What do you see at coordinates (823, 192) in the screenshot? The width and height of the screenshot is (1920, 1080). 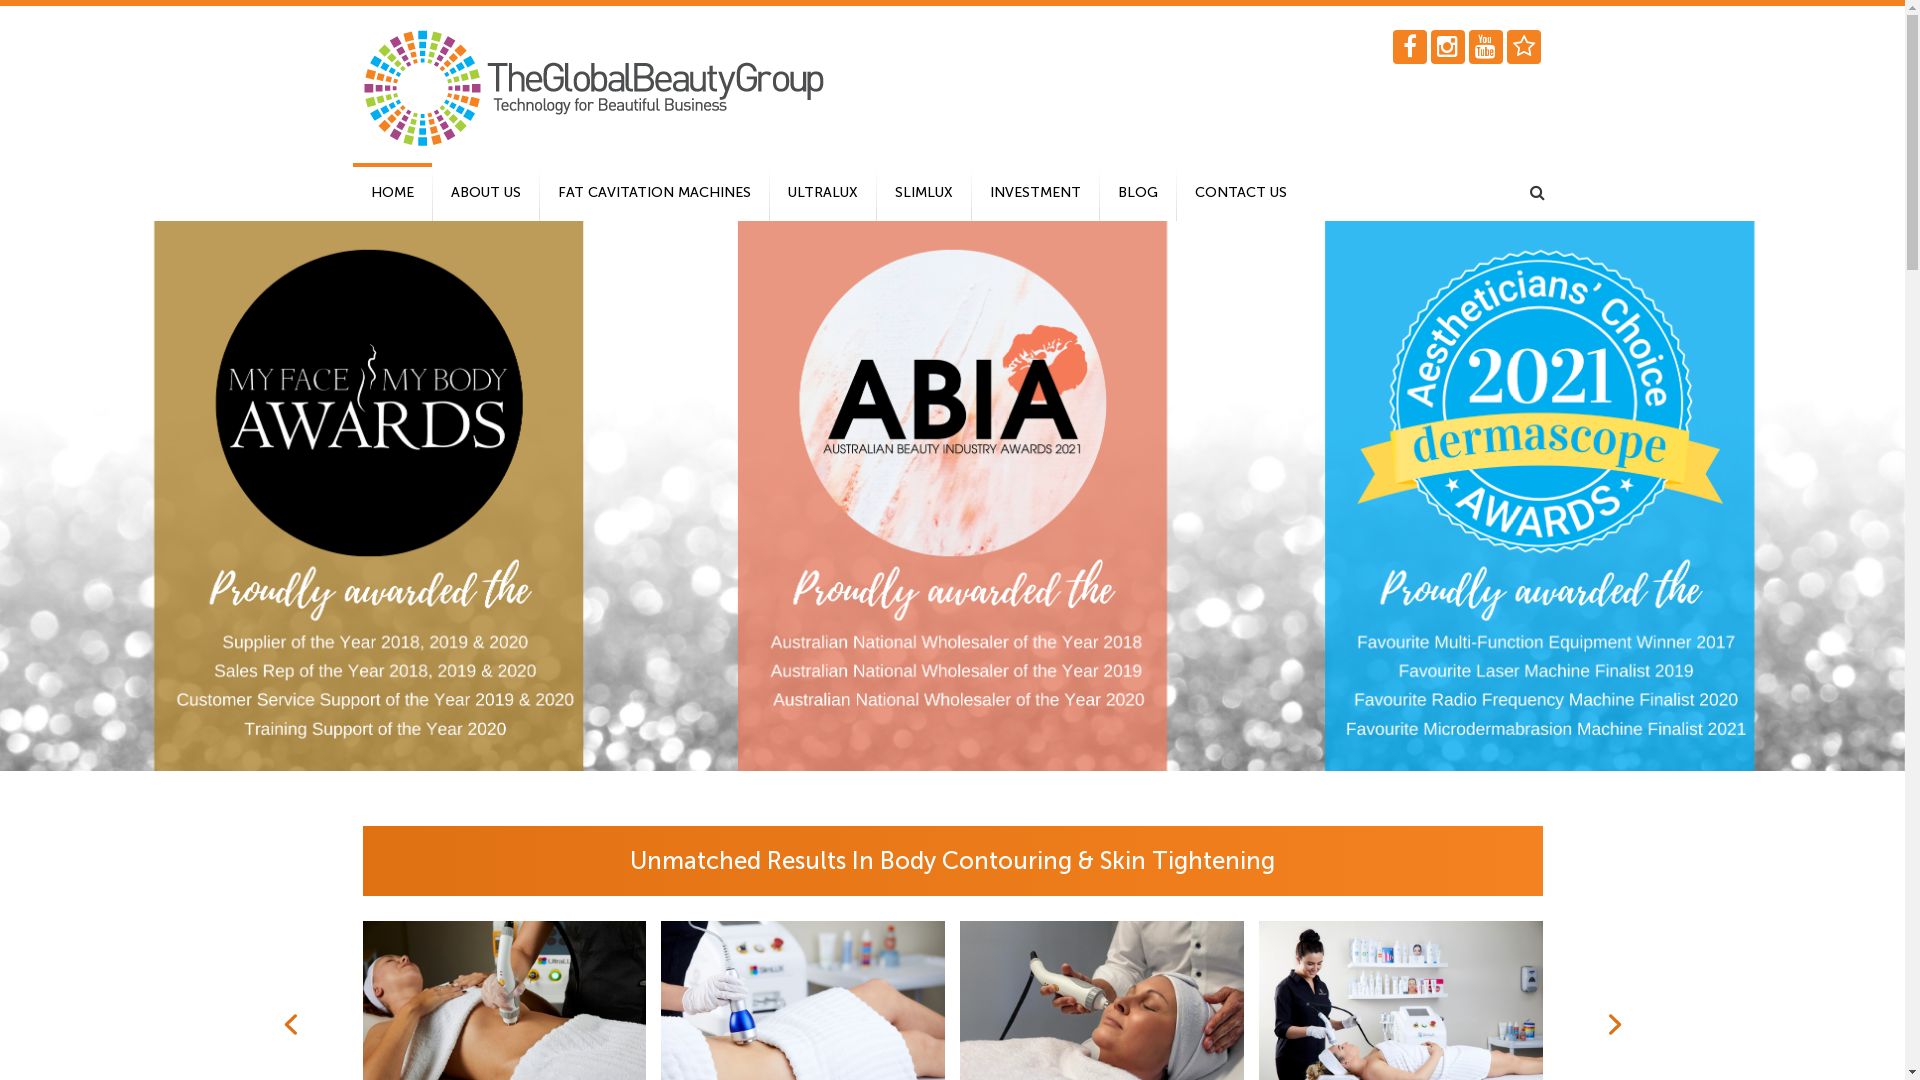 I see `ULTRALUX` at bounding box center [823, 192].